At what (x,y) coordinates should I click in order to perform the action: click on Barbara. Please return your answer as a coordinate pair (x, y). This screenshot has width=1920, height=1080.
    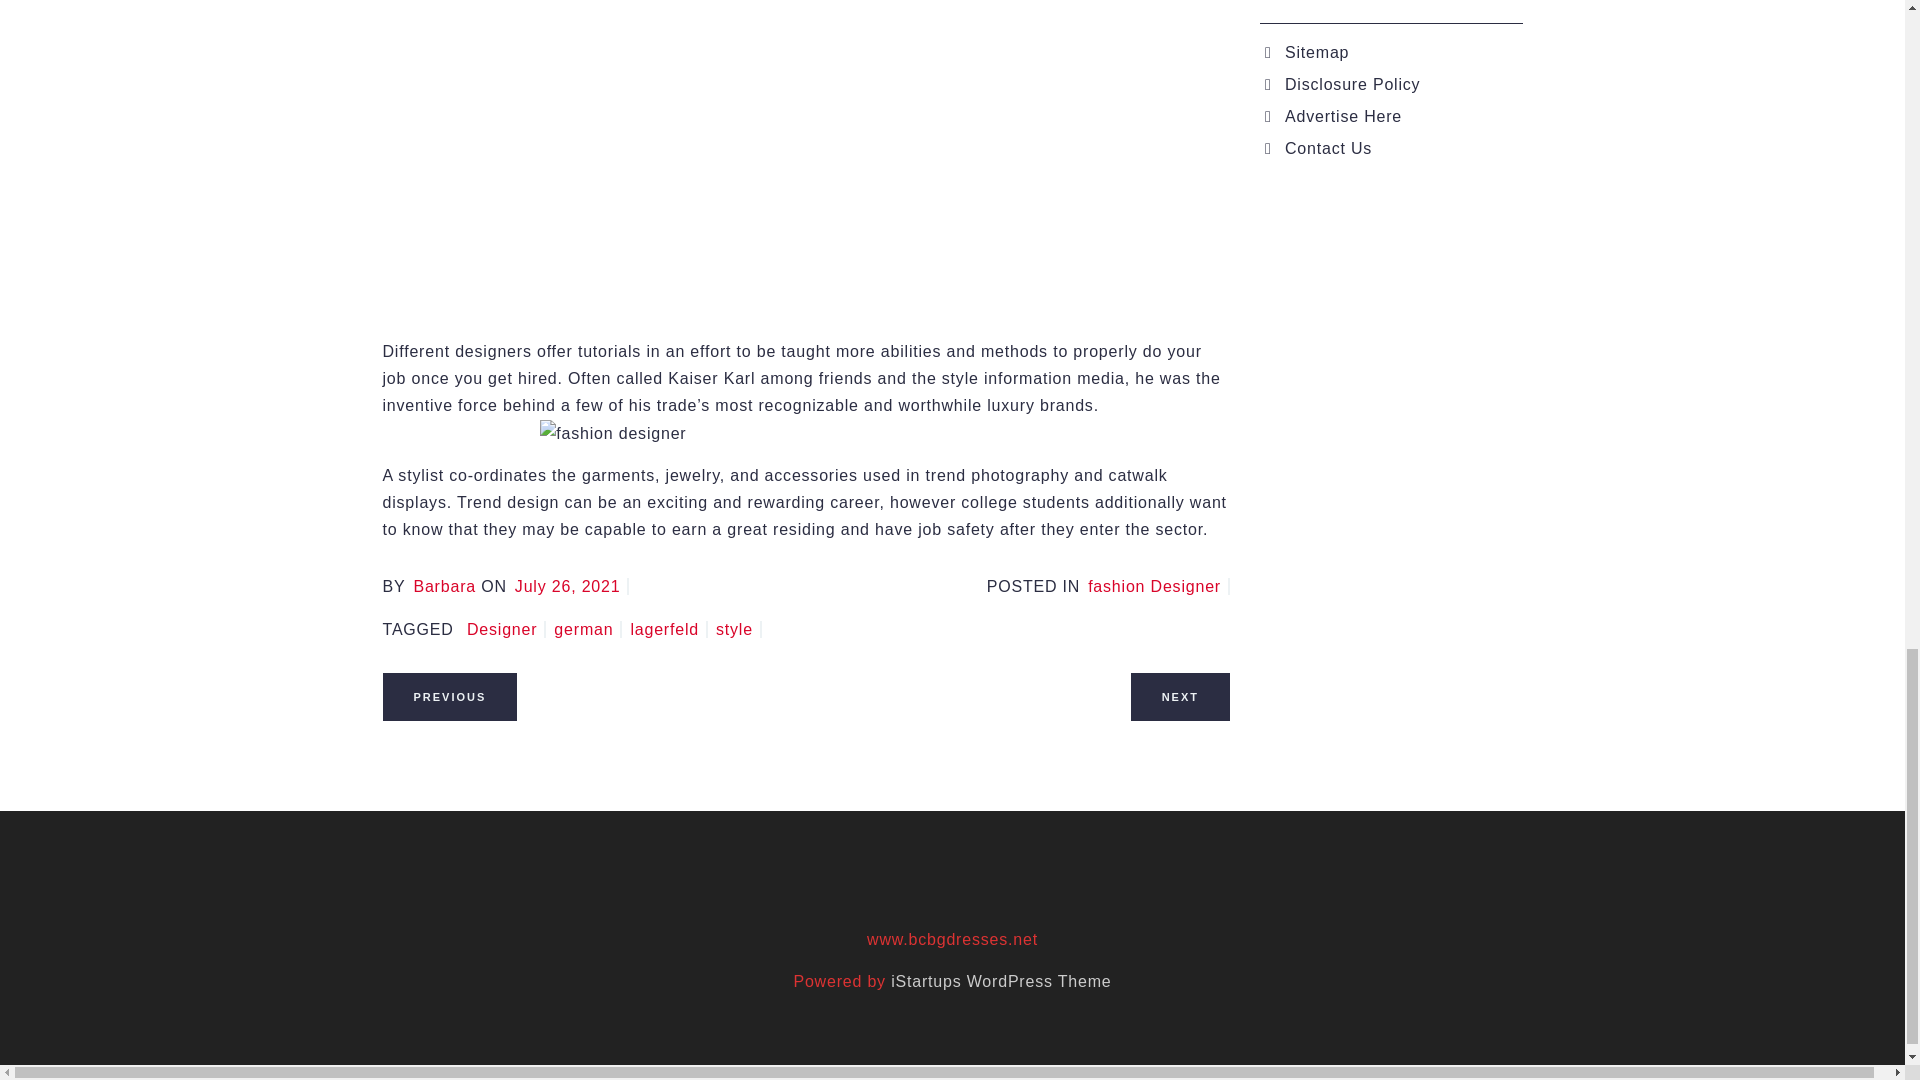
    Looking at the image, I should click on (444, 586).